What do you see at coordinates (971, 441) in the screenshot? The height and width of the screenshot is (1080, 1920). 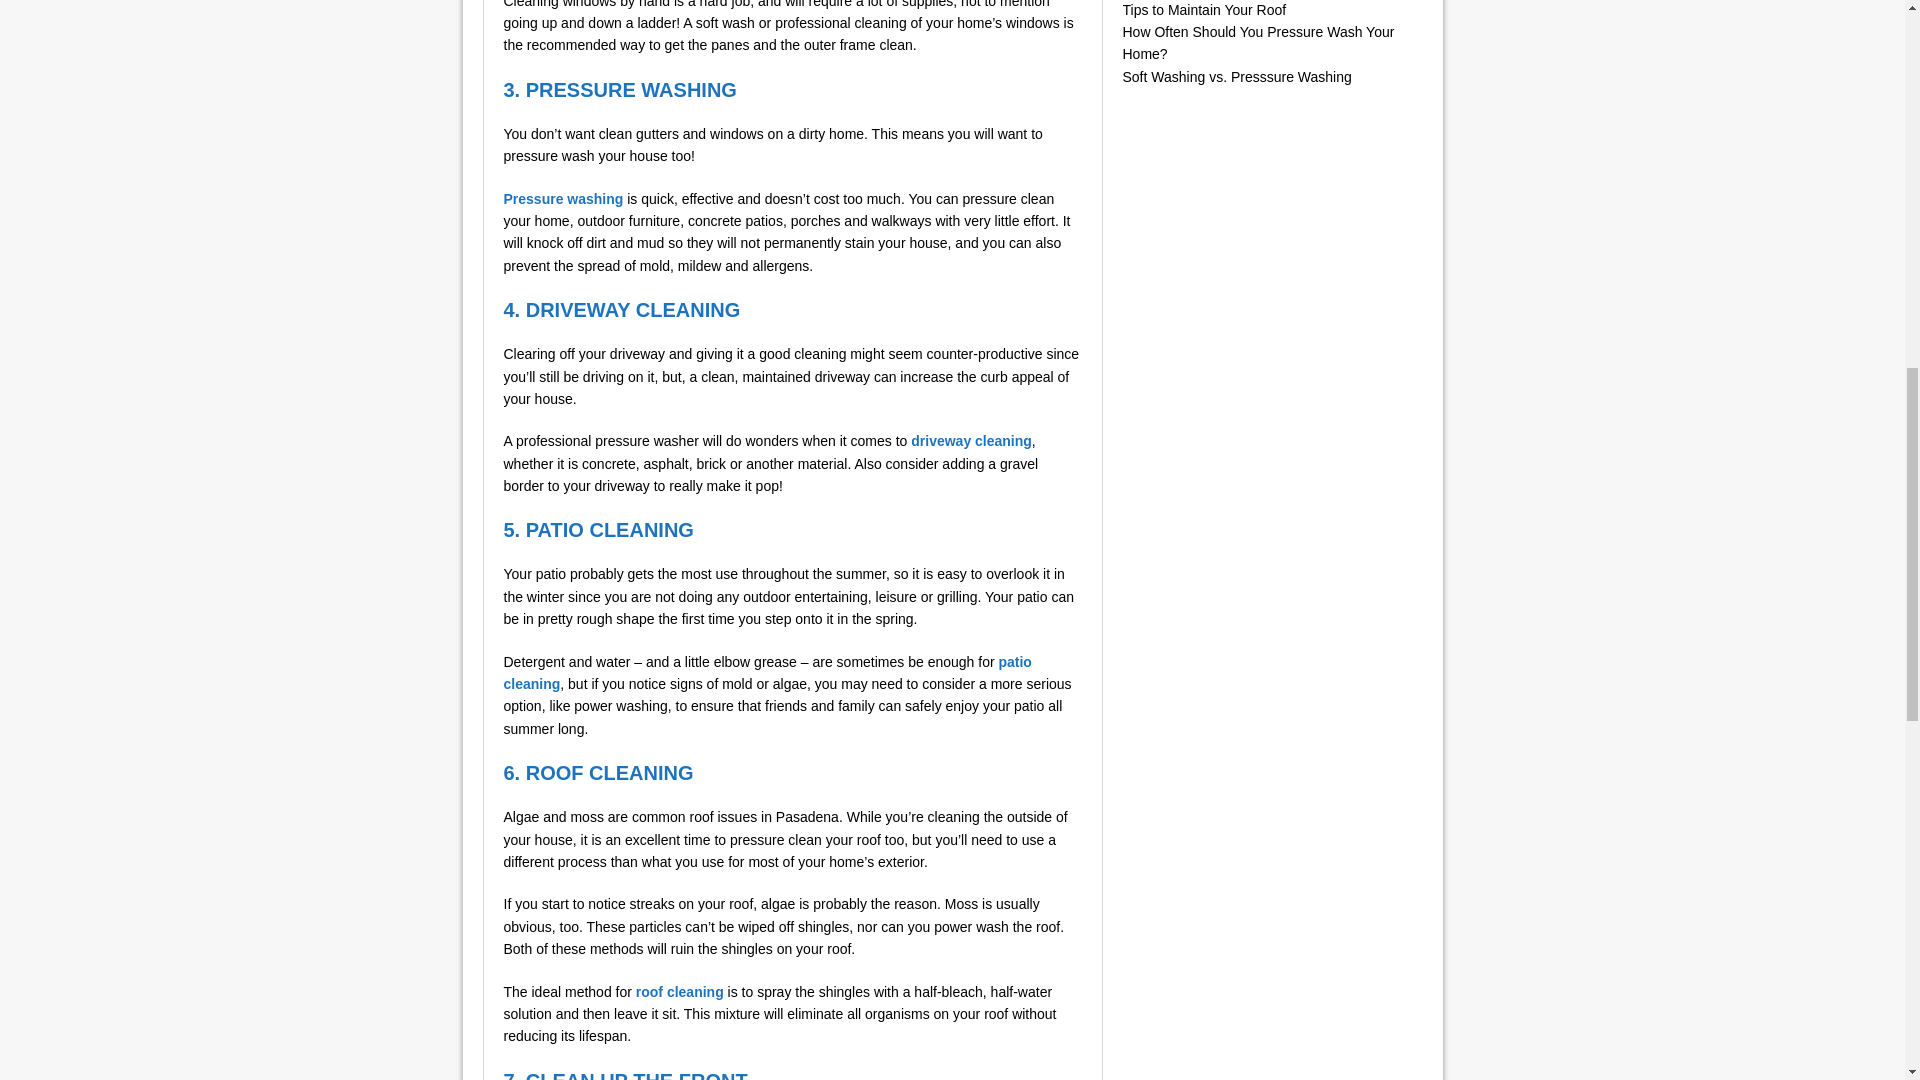 I see `driveway cleaning` at bounding box center [971, 441].